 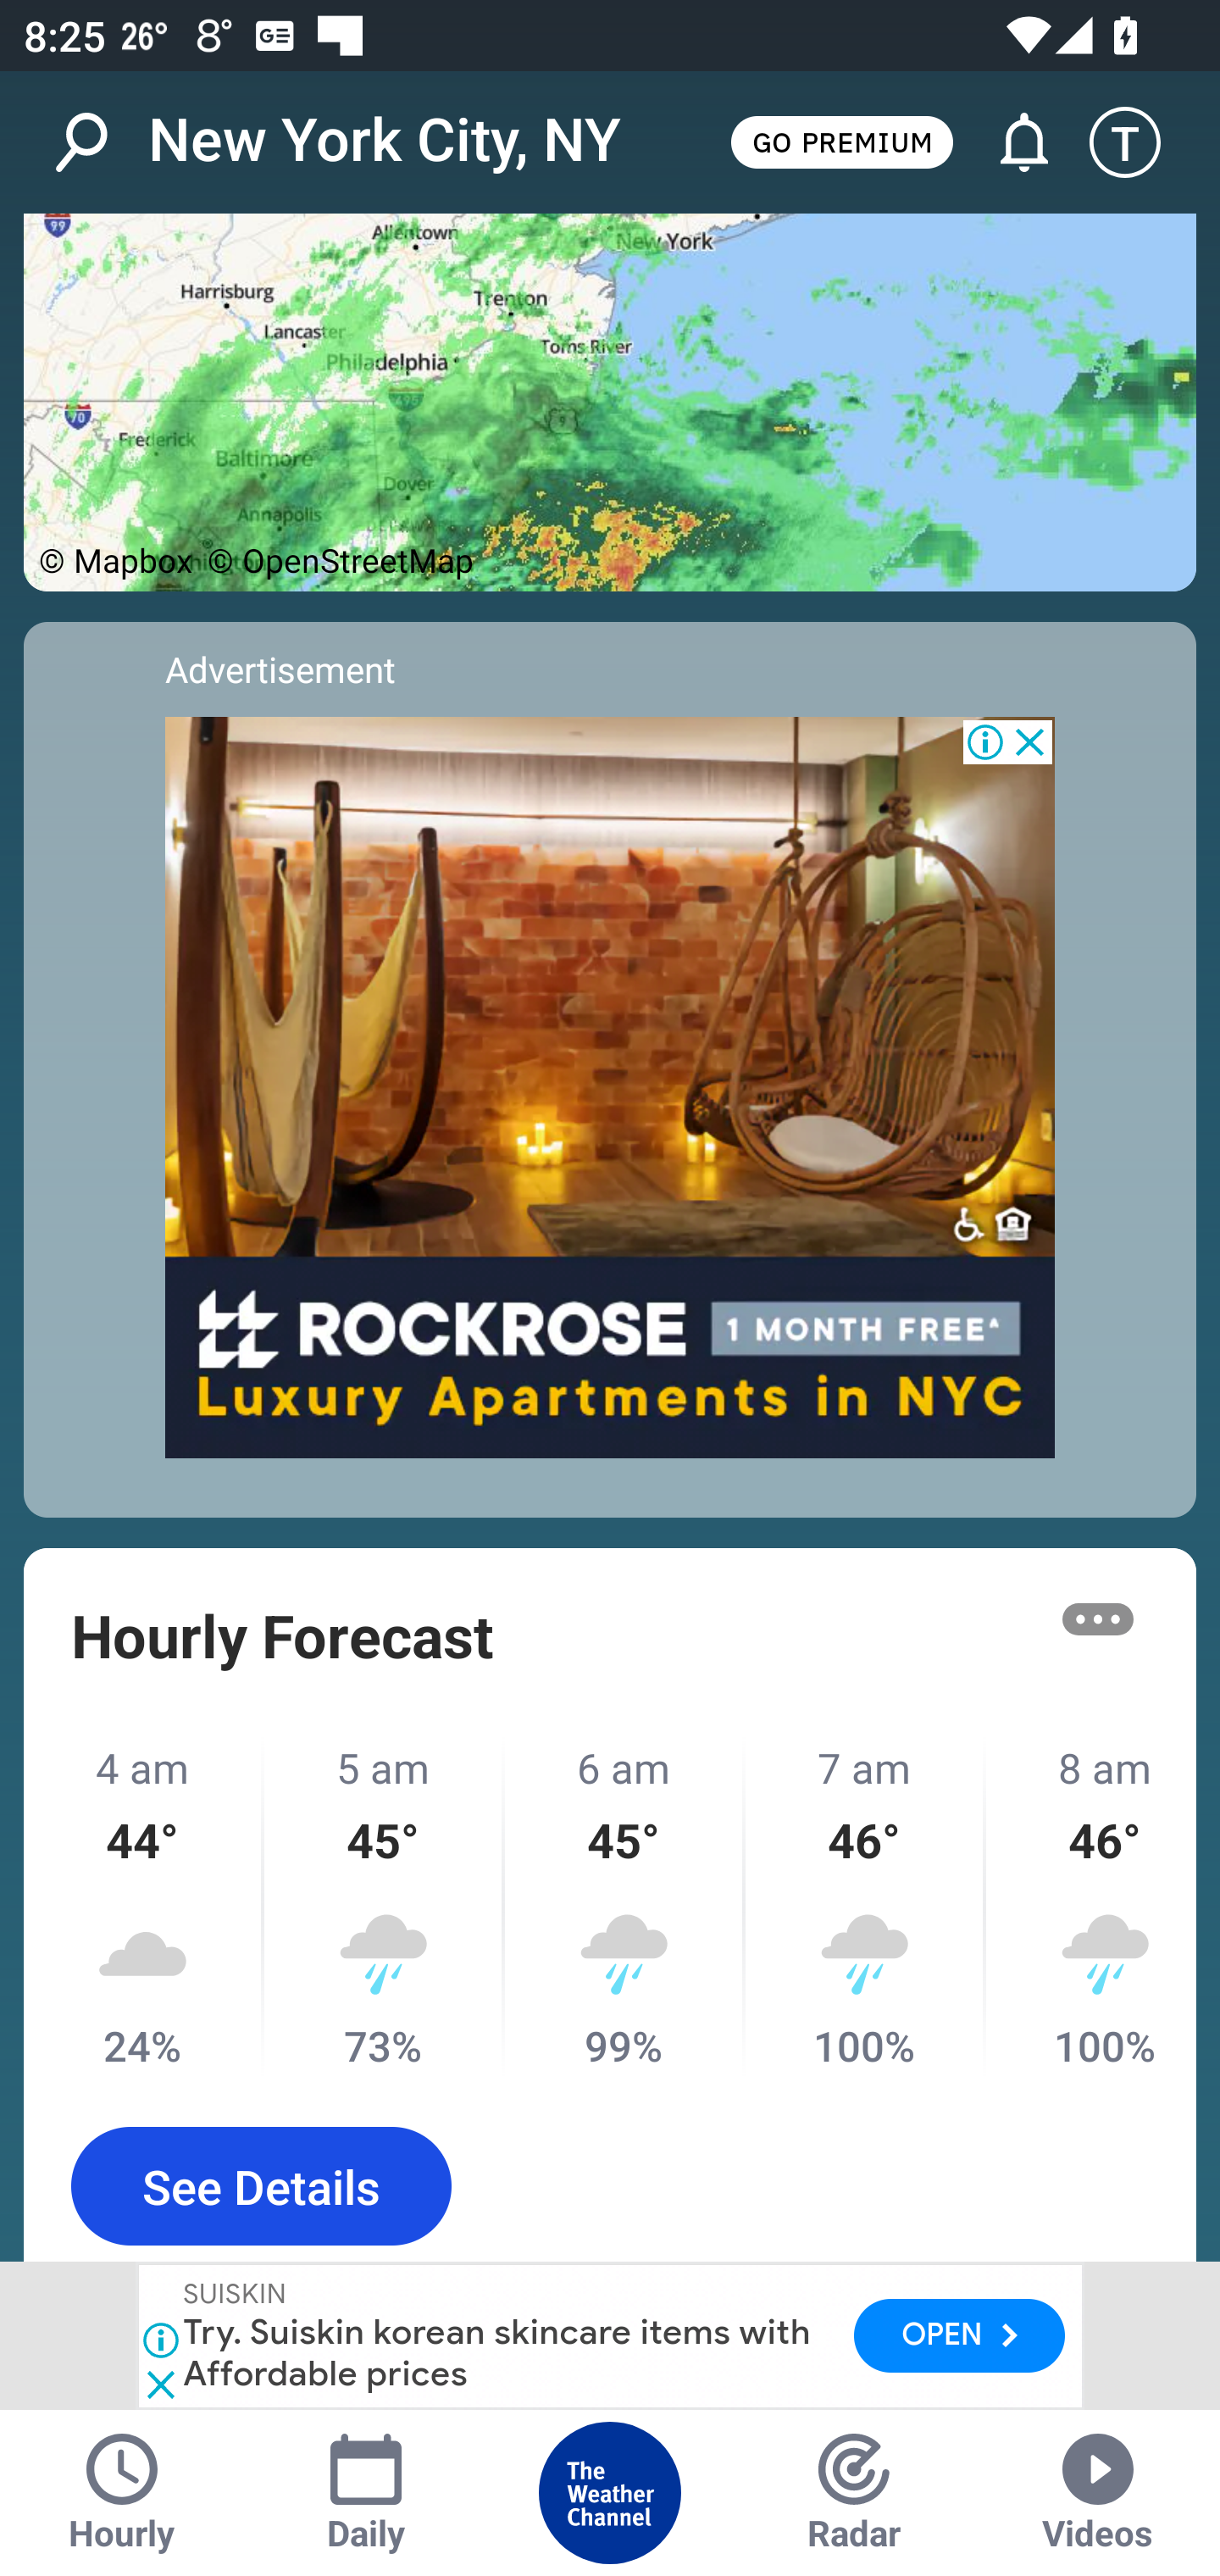 I want to click on GO PREMIUM, so click(x=841, y=141).